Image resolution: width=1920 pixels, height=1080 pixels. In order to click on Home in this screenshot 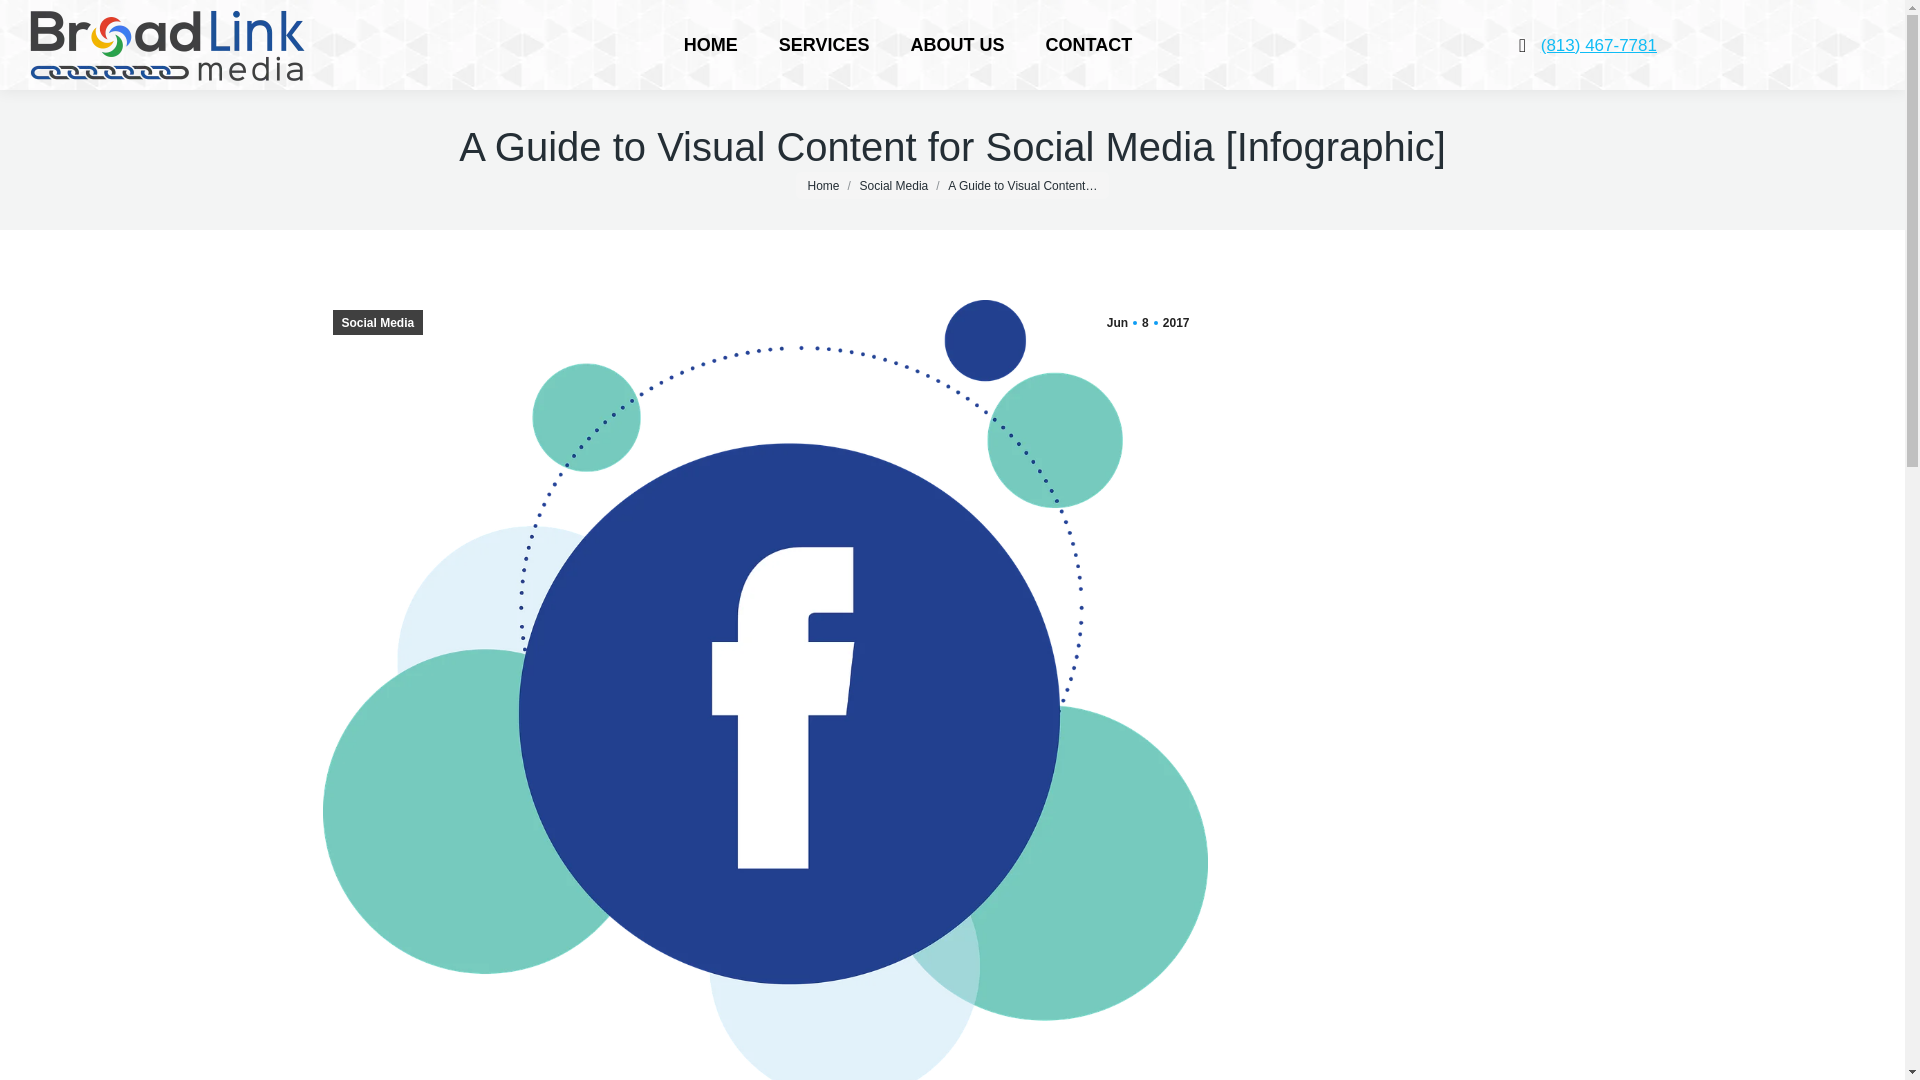, I will do `click(824, 185)`.